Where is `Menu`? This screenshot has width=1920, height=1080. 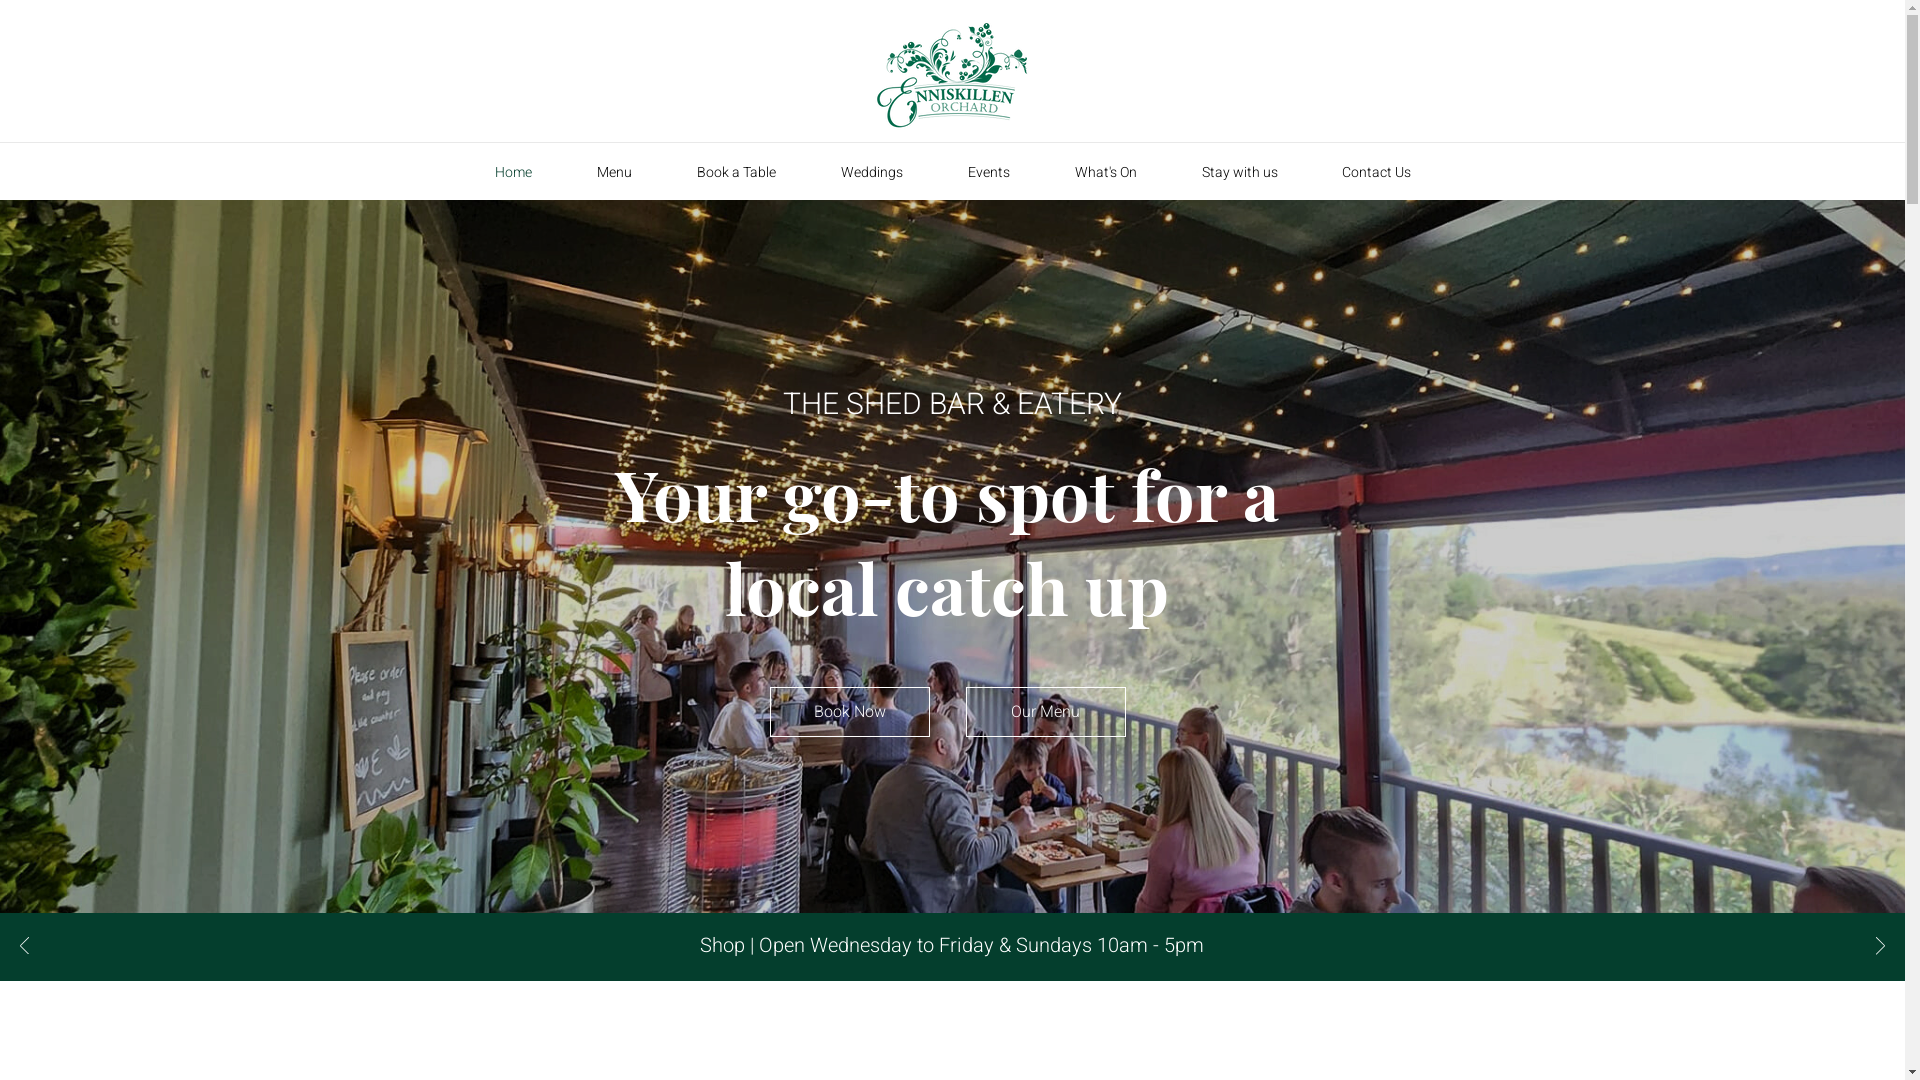
Menu is located at coordinates (614, 172).